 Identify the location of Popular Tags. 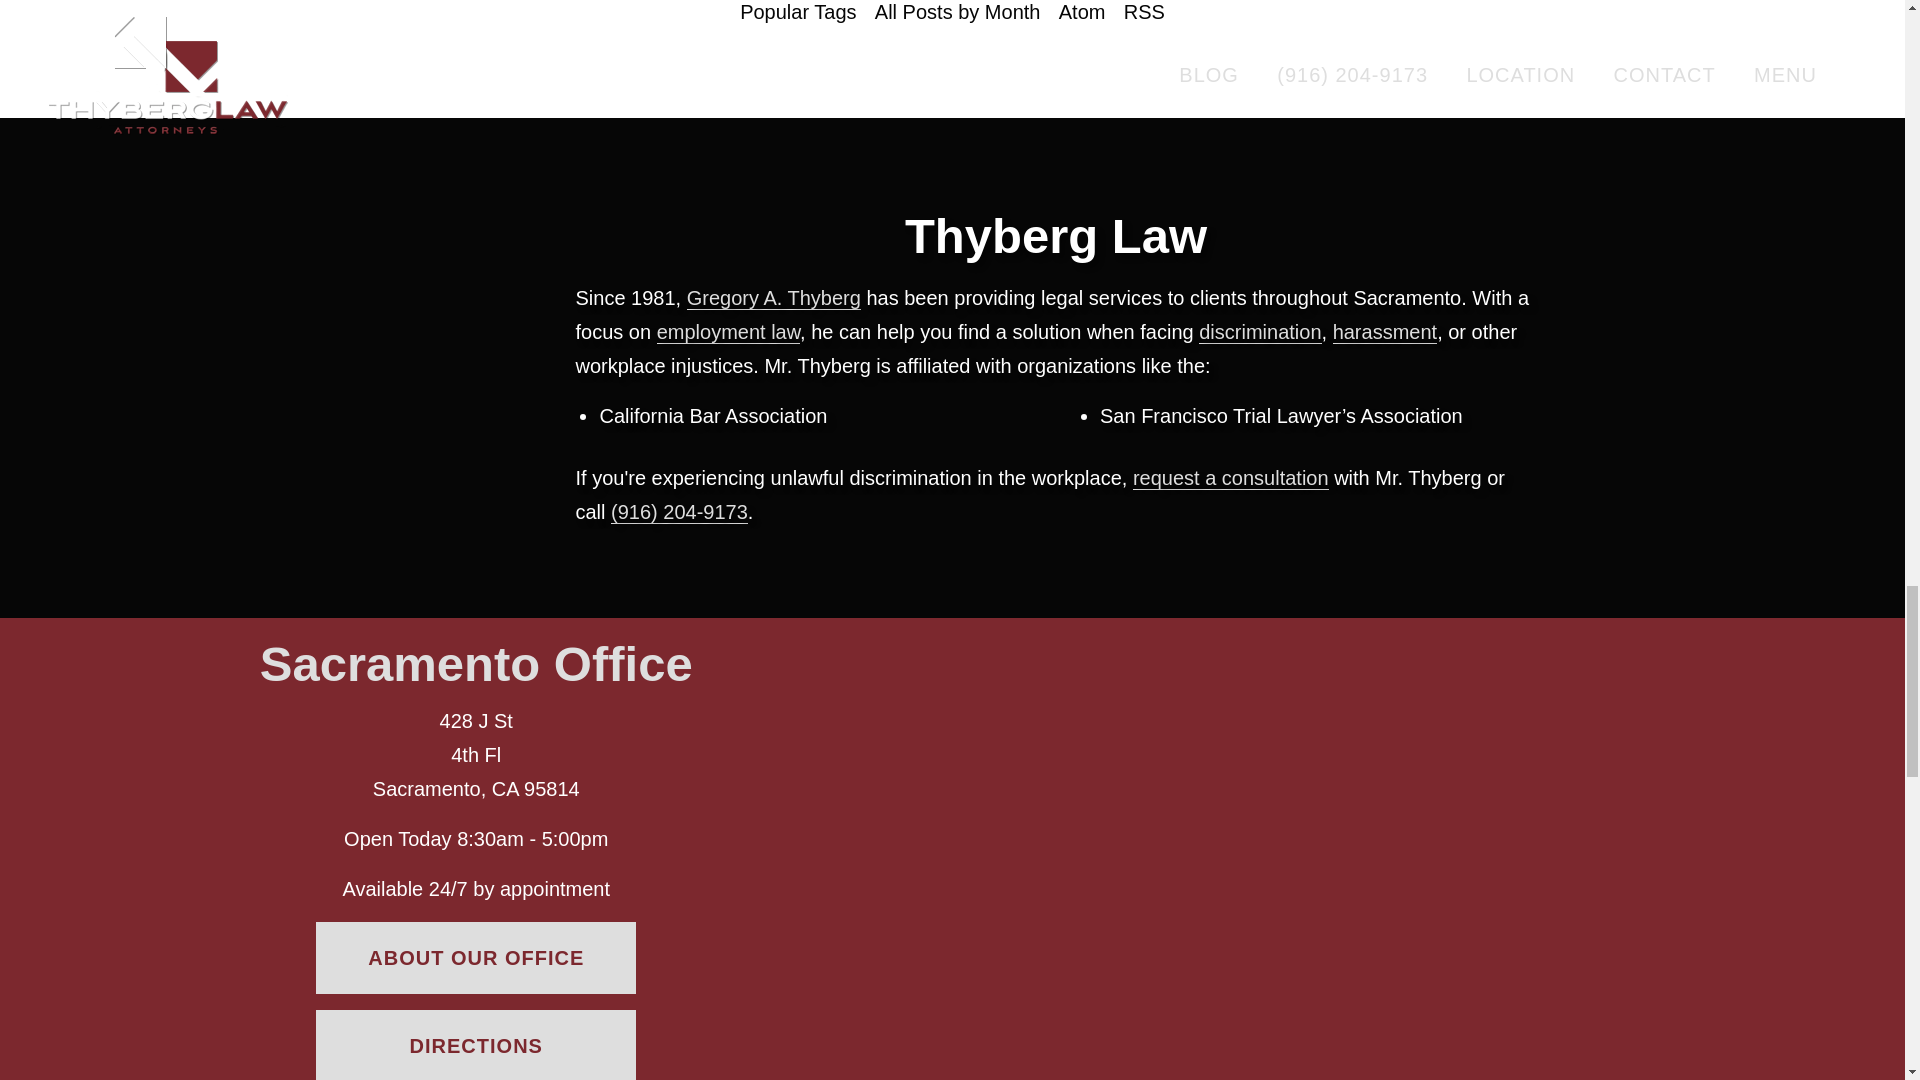
(798, 12).